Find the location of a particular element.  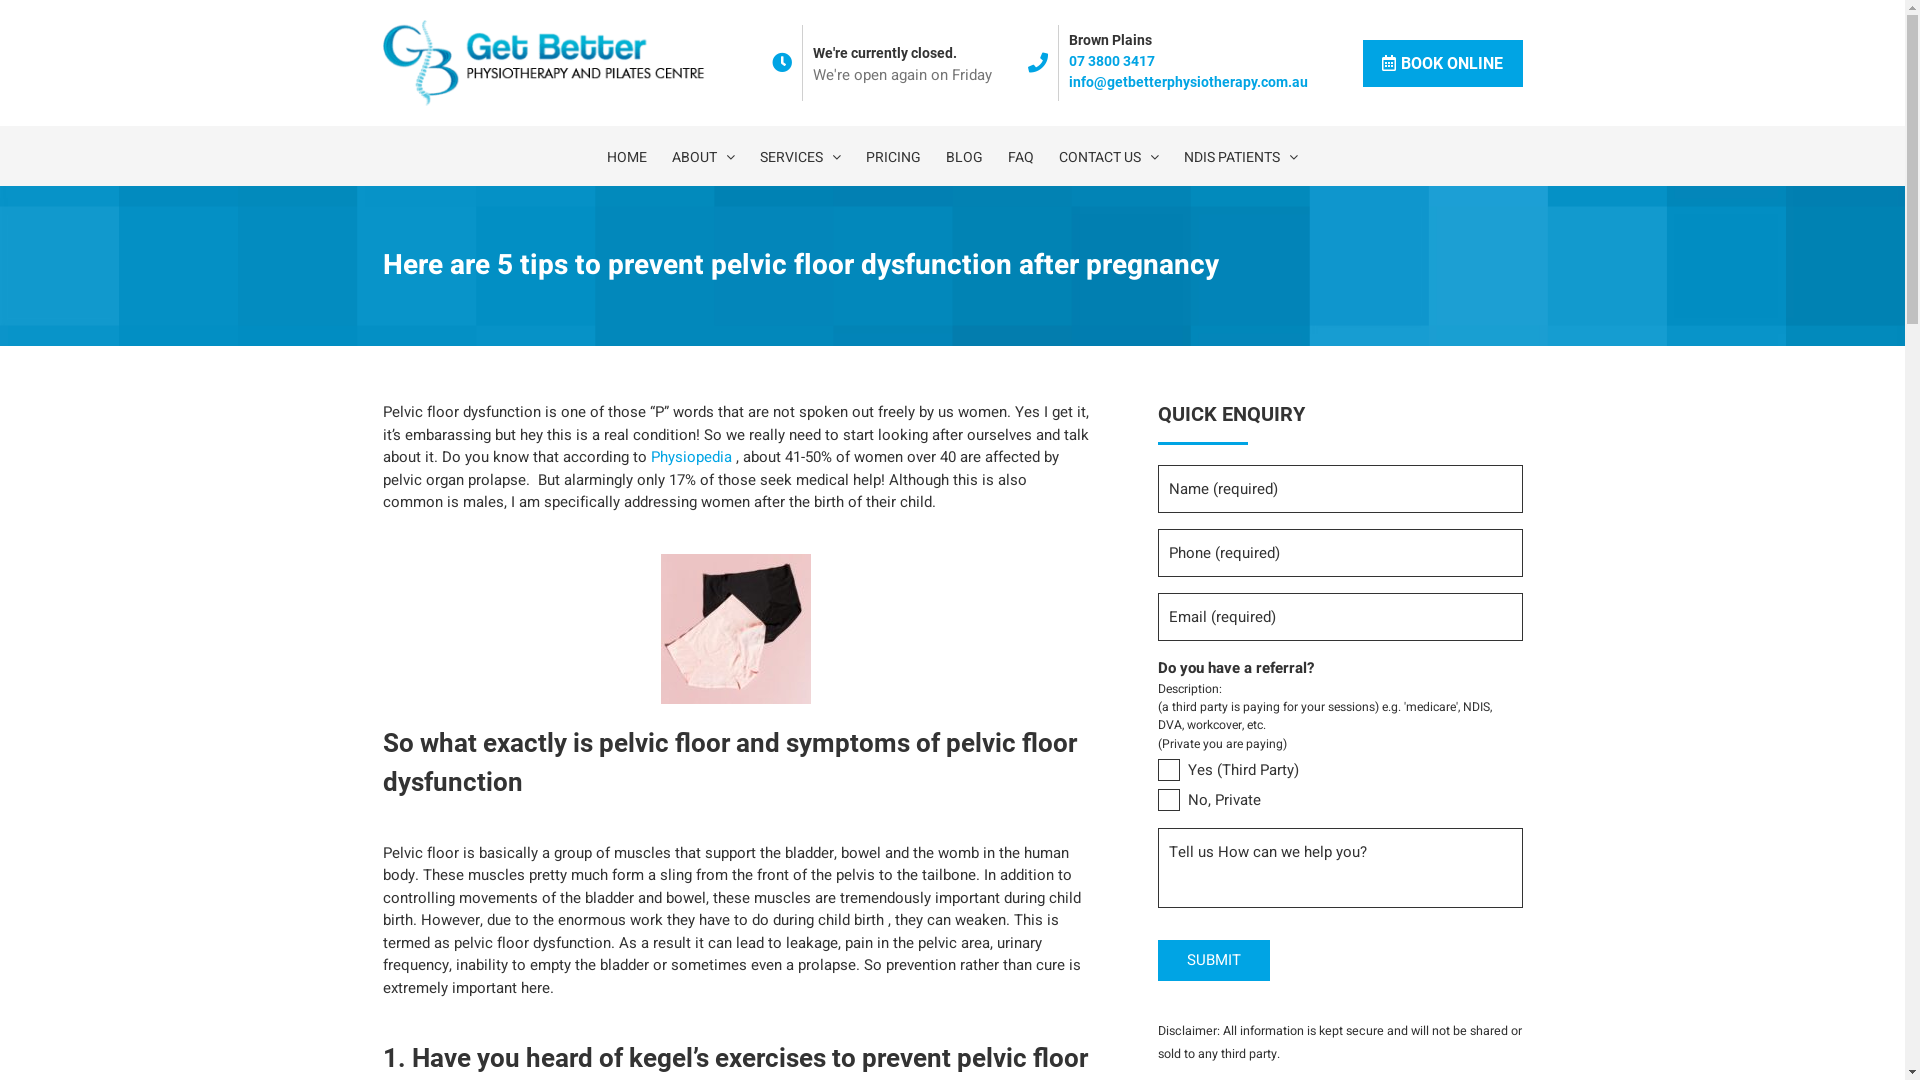

NDIS PATIENTS is located at coordinates (1241, 156).